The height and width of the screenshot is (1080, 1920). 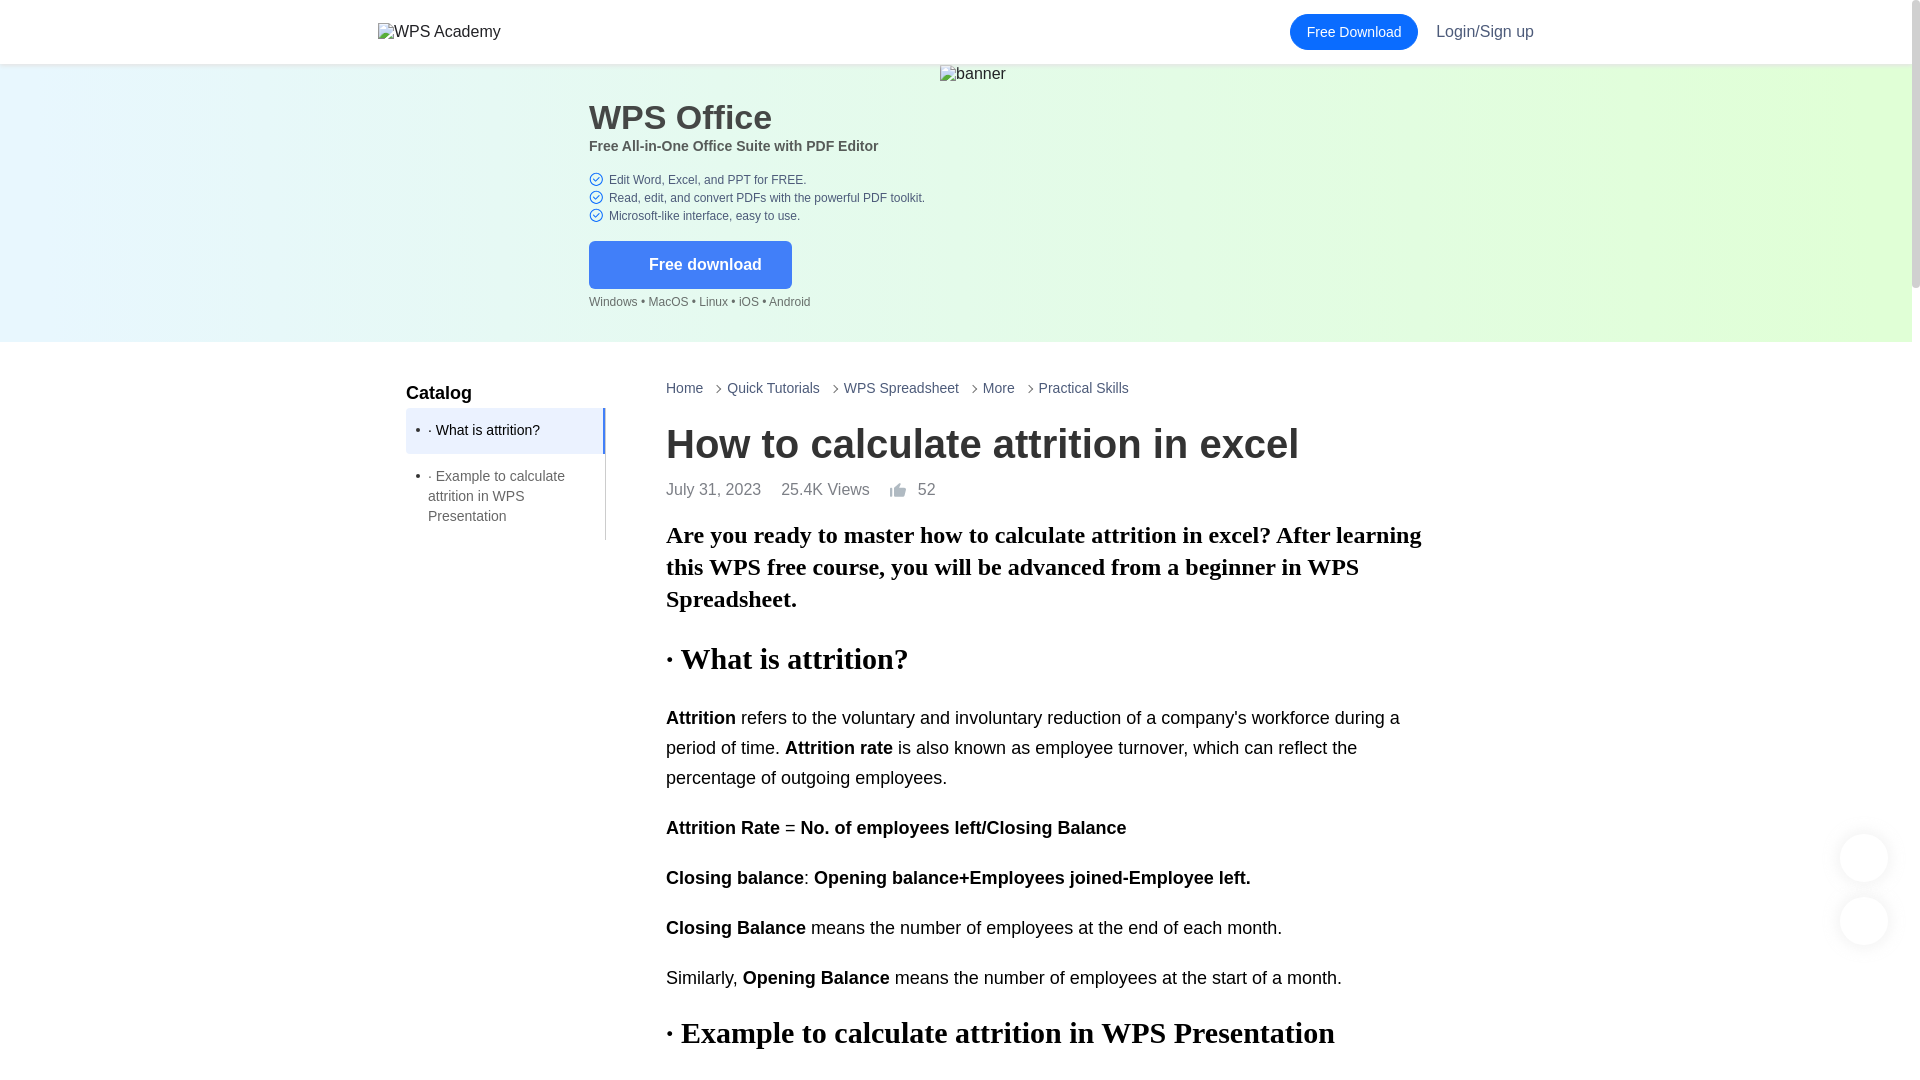 I want to click on WPS Spreadsheet, so click(x=901, y=388).